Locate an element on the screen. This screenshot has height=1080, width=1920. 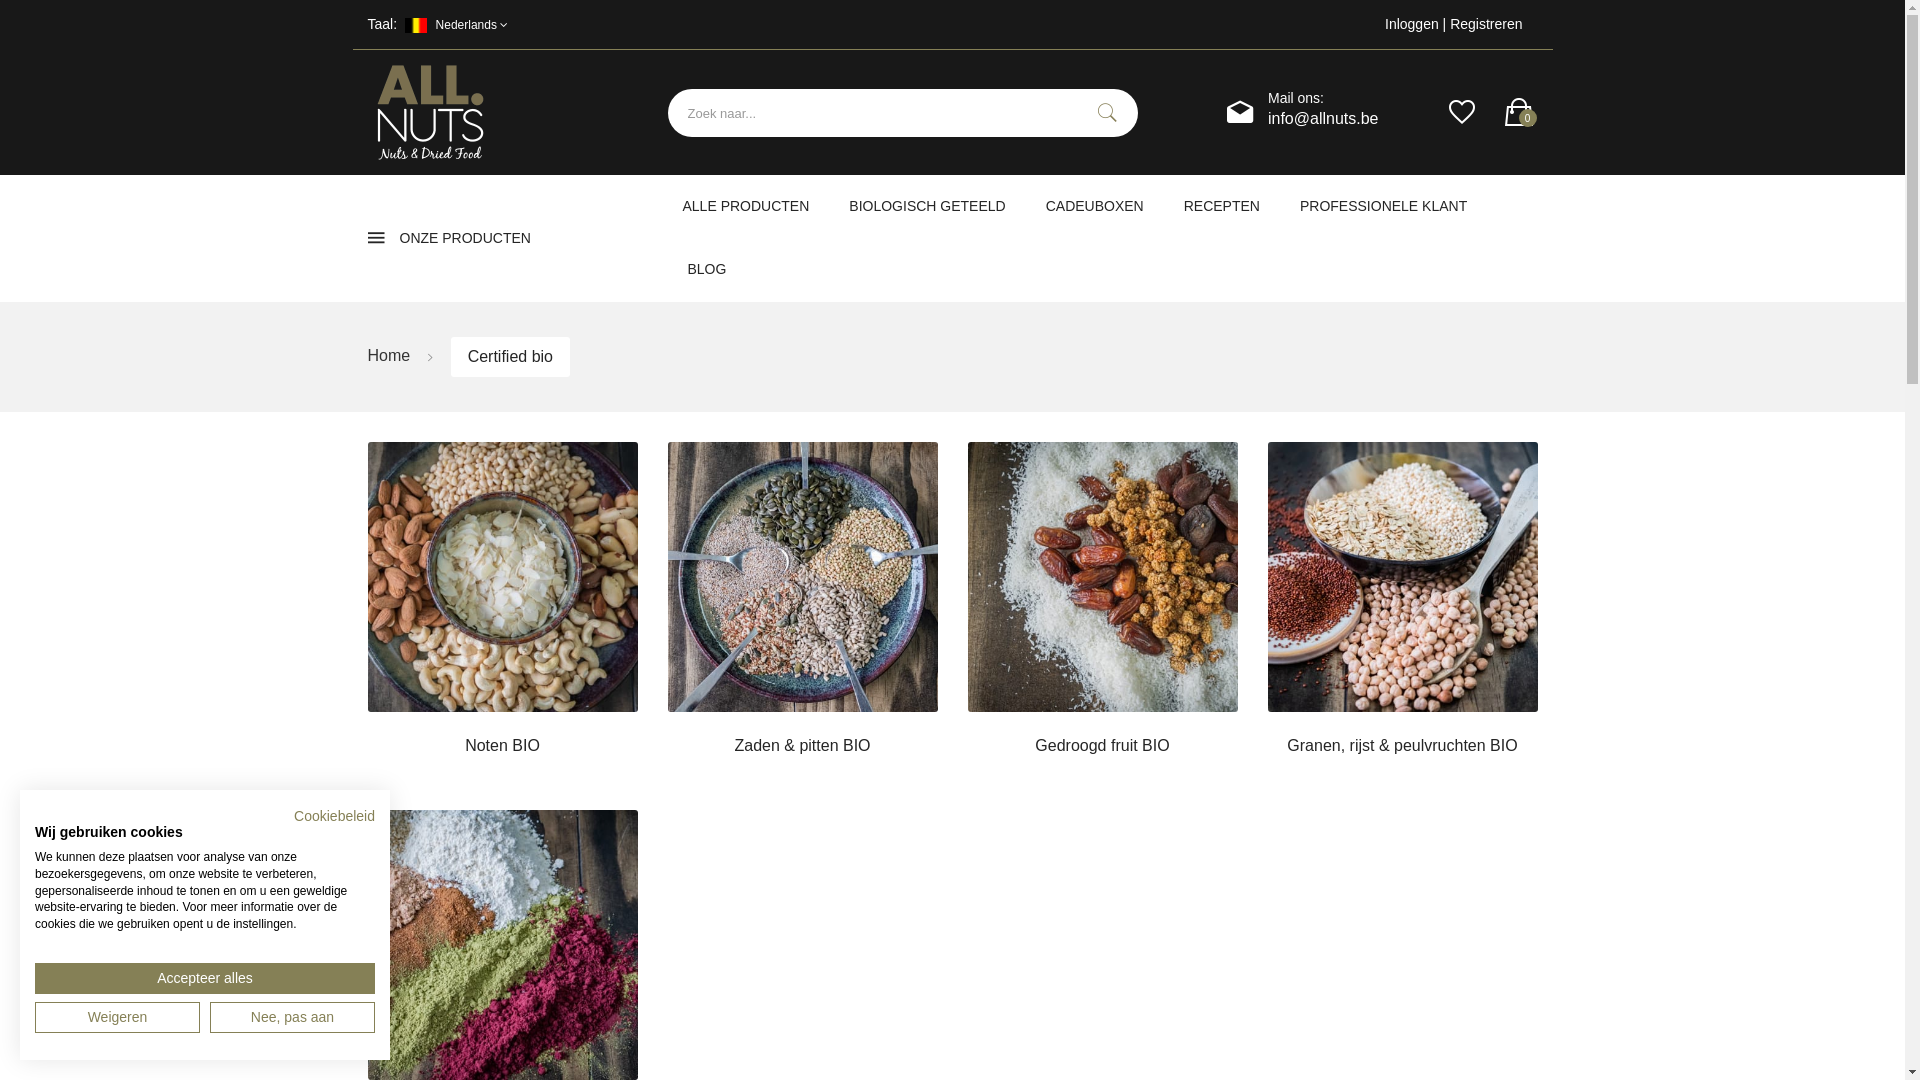
CADEUBOXEN is located at coordinates (1095, 206).